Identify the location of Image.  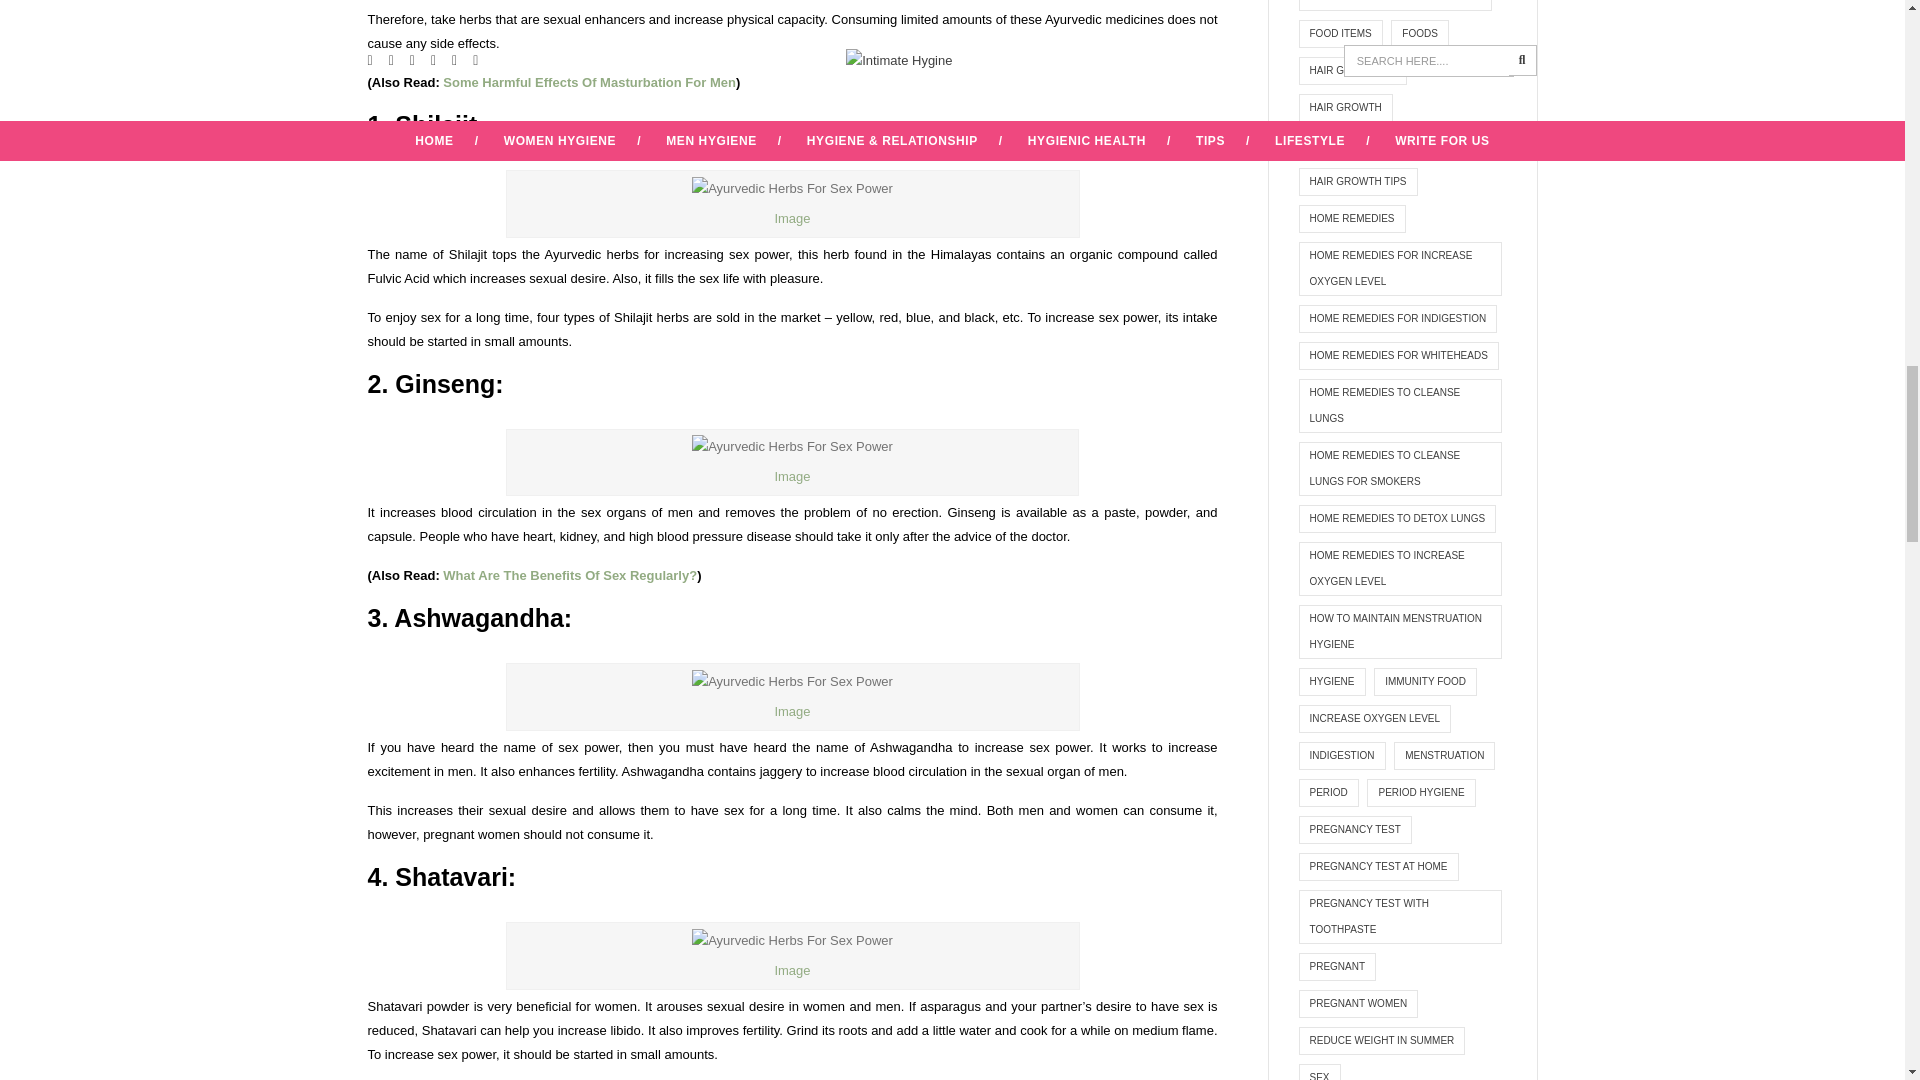
(792, 476).